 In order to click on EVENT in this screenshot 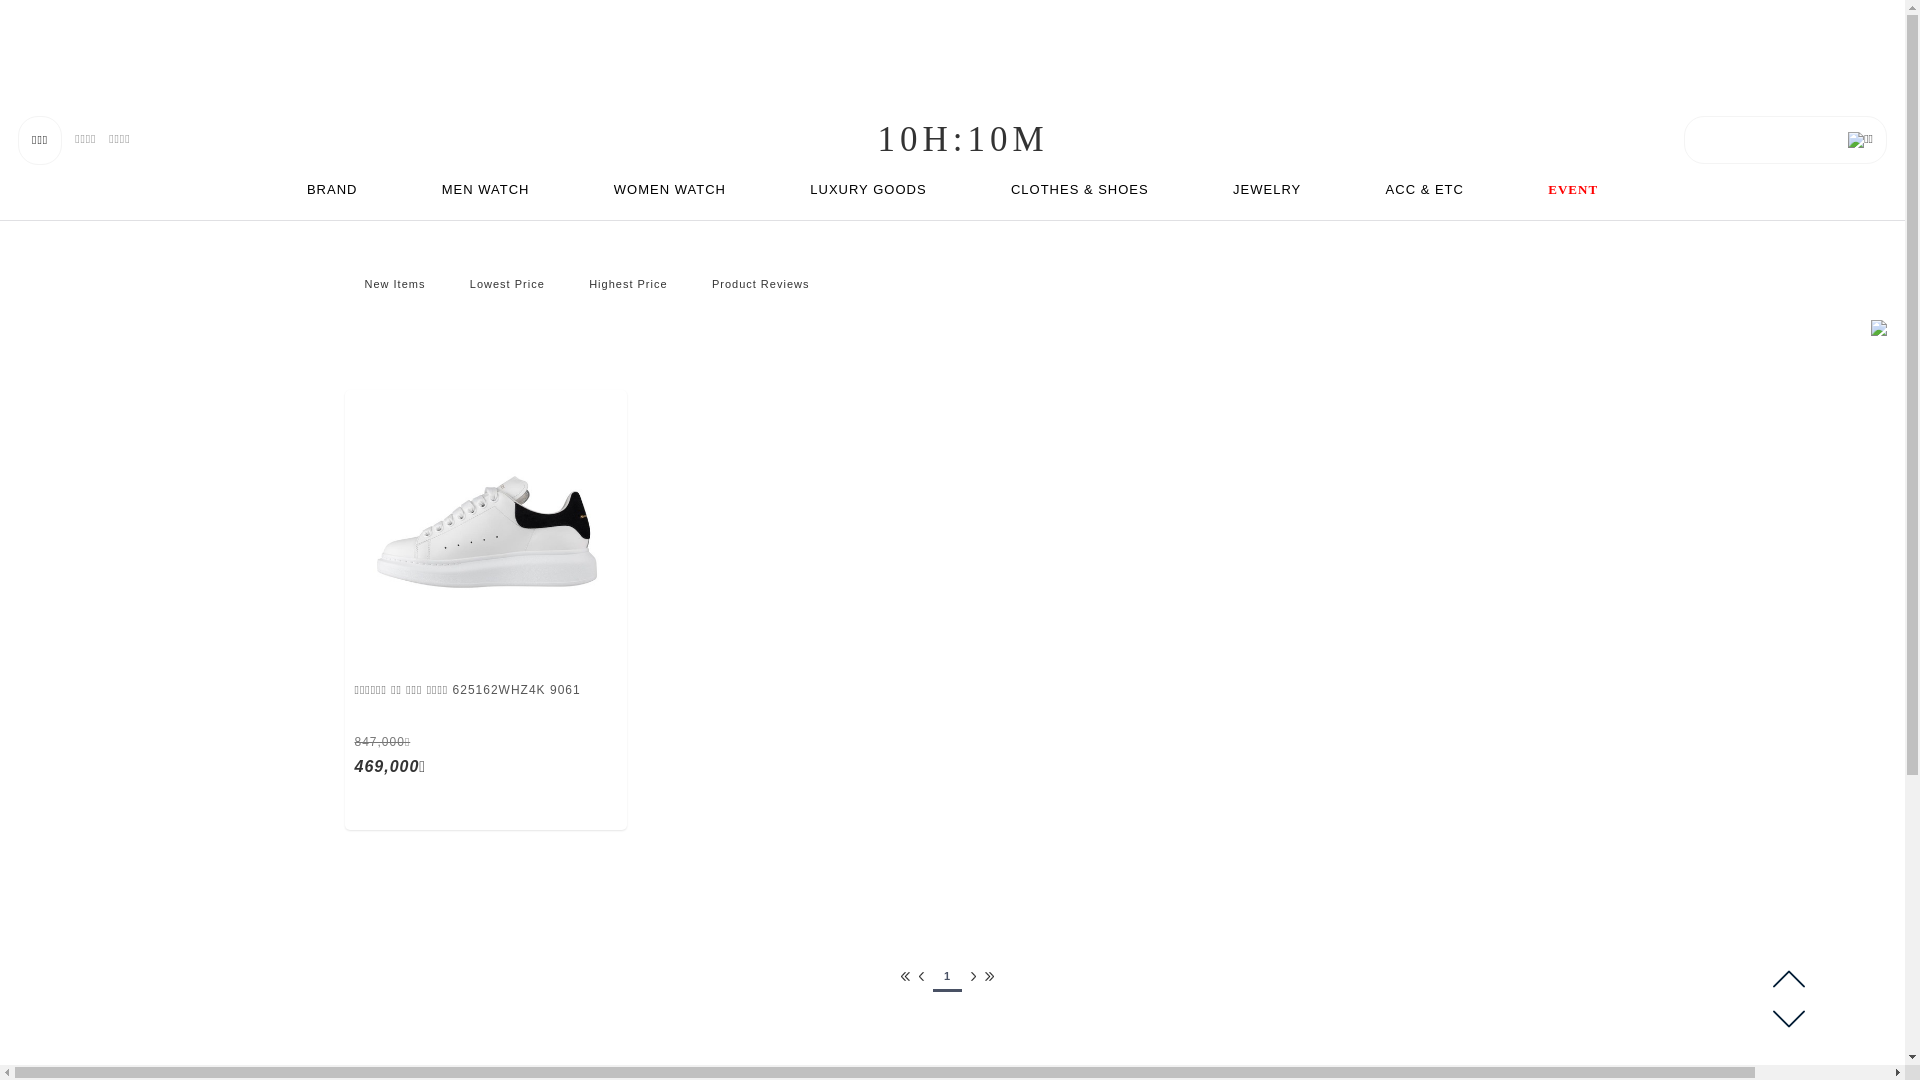, I will do `click(1573, 190)`.